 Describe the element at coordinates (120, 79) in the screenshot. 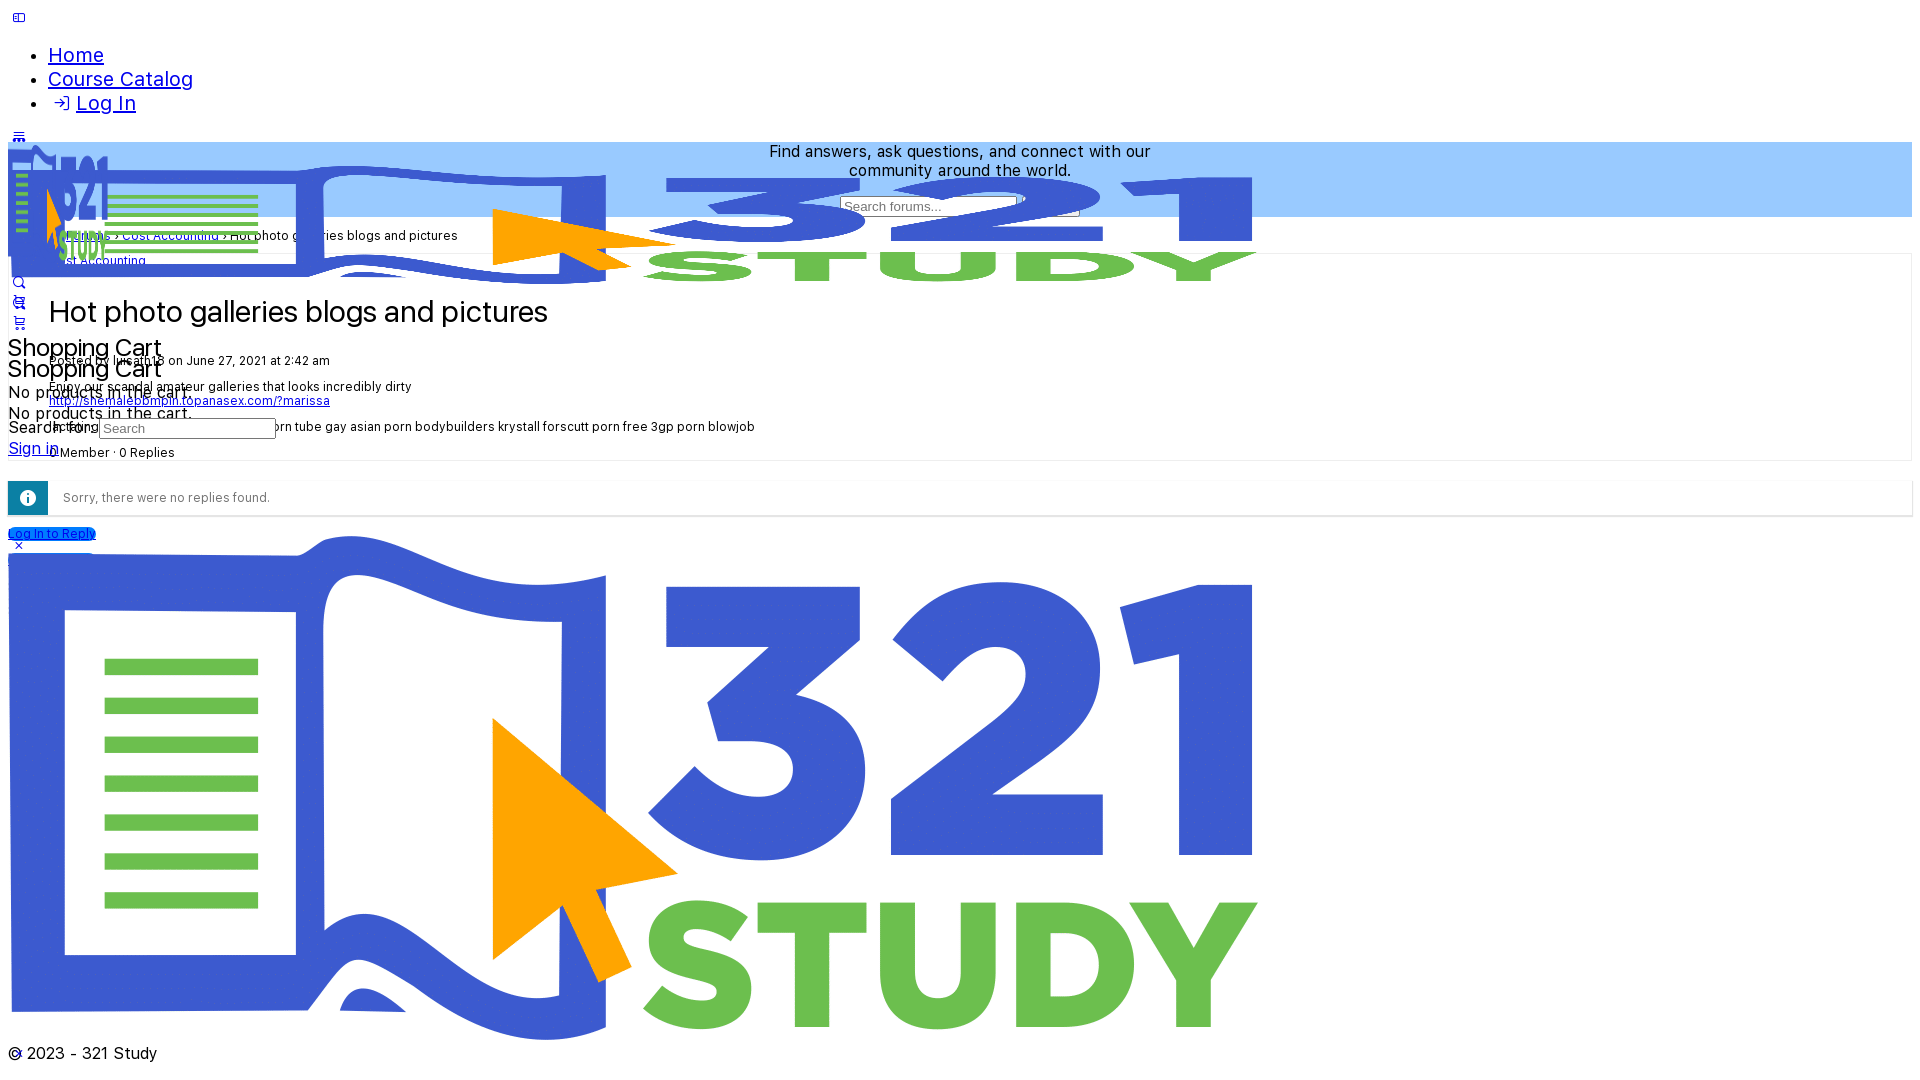

I see `Course Catalog` at that location.